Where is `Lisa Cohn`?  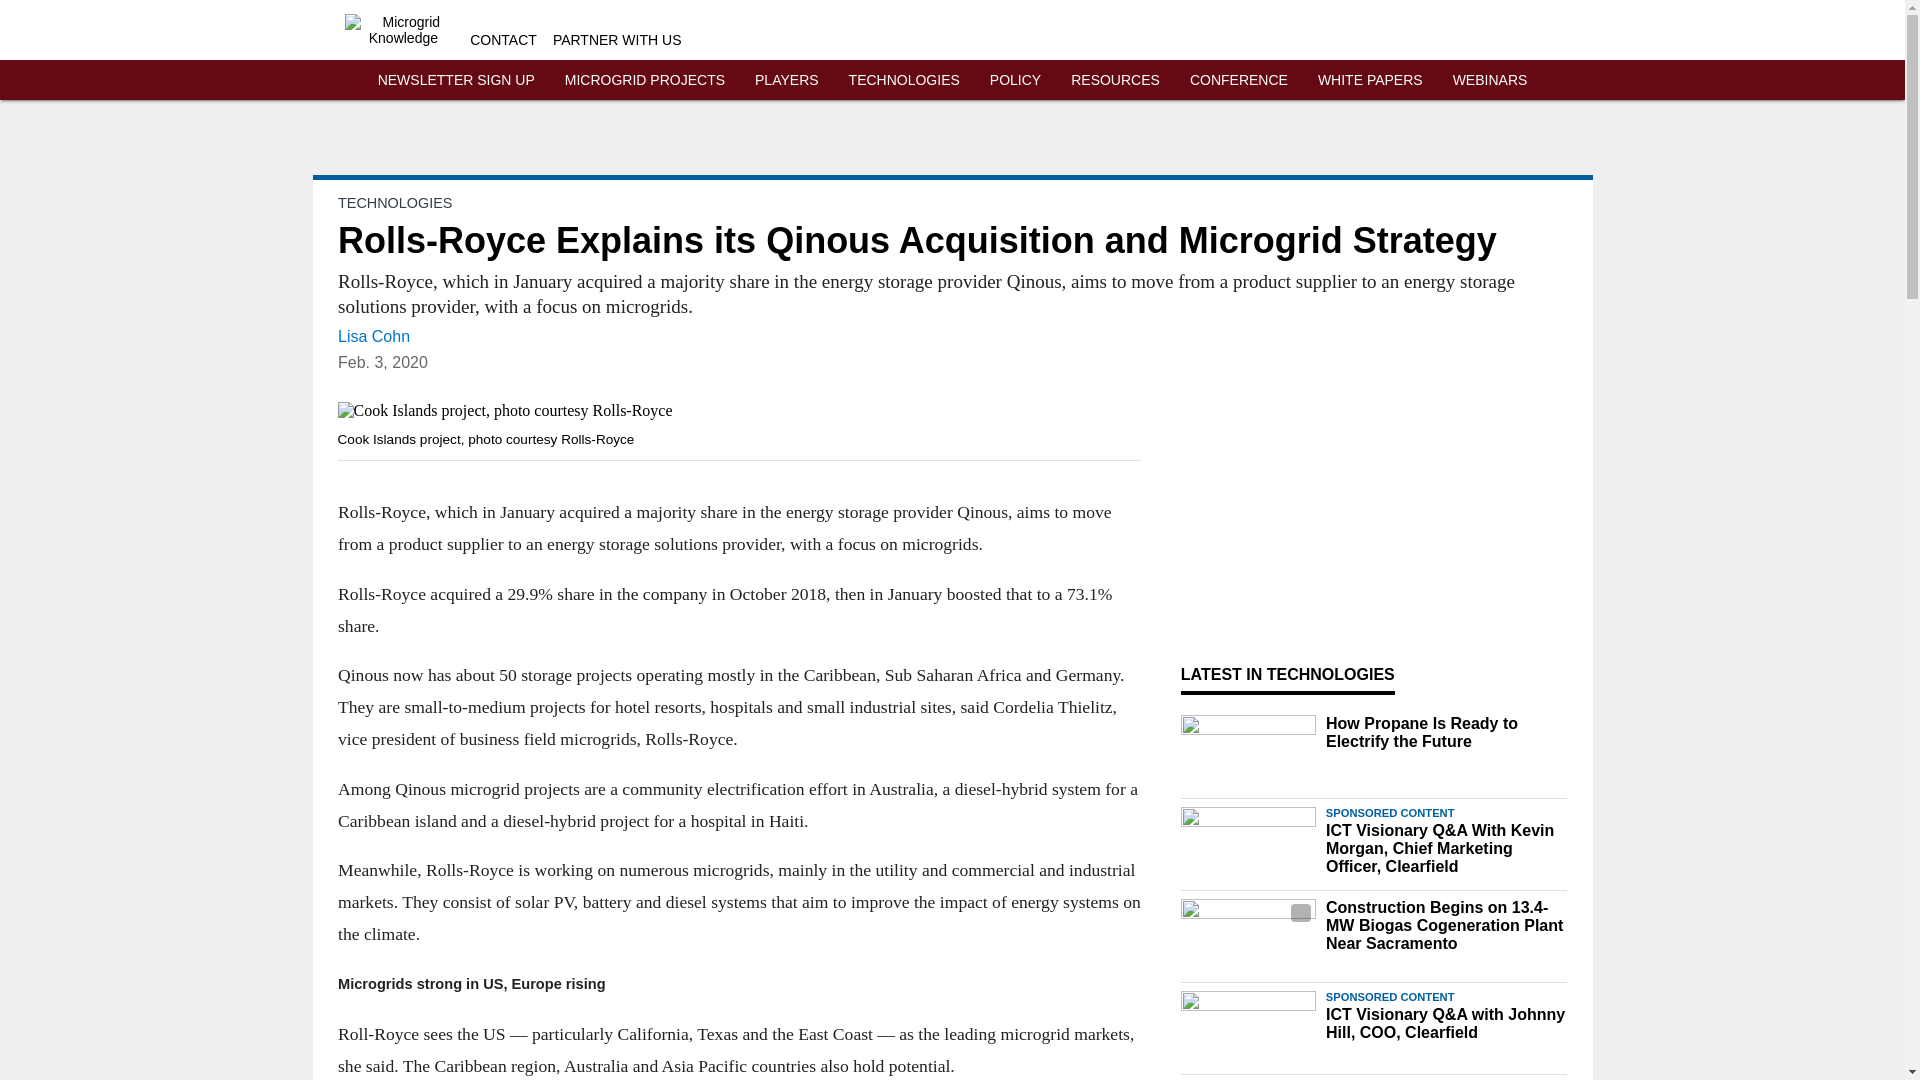
Lisa Cohn is located at coordinates (374, 336).